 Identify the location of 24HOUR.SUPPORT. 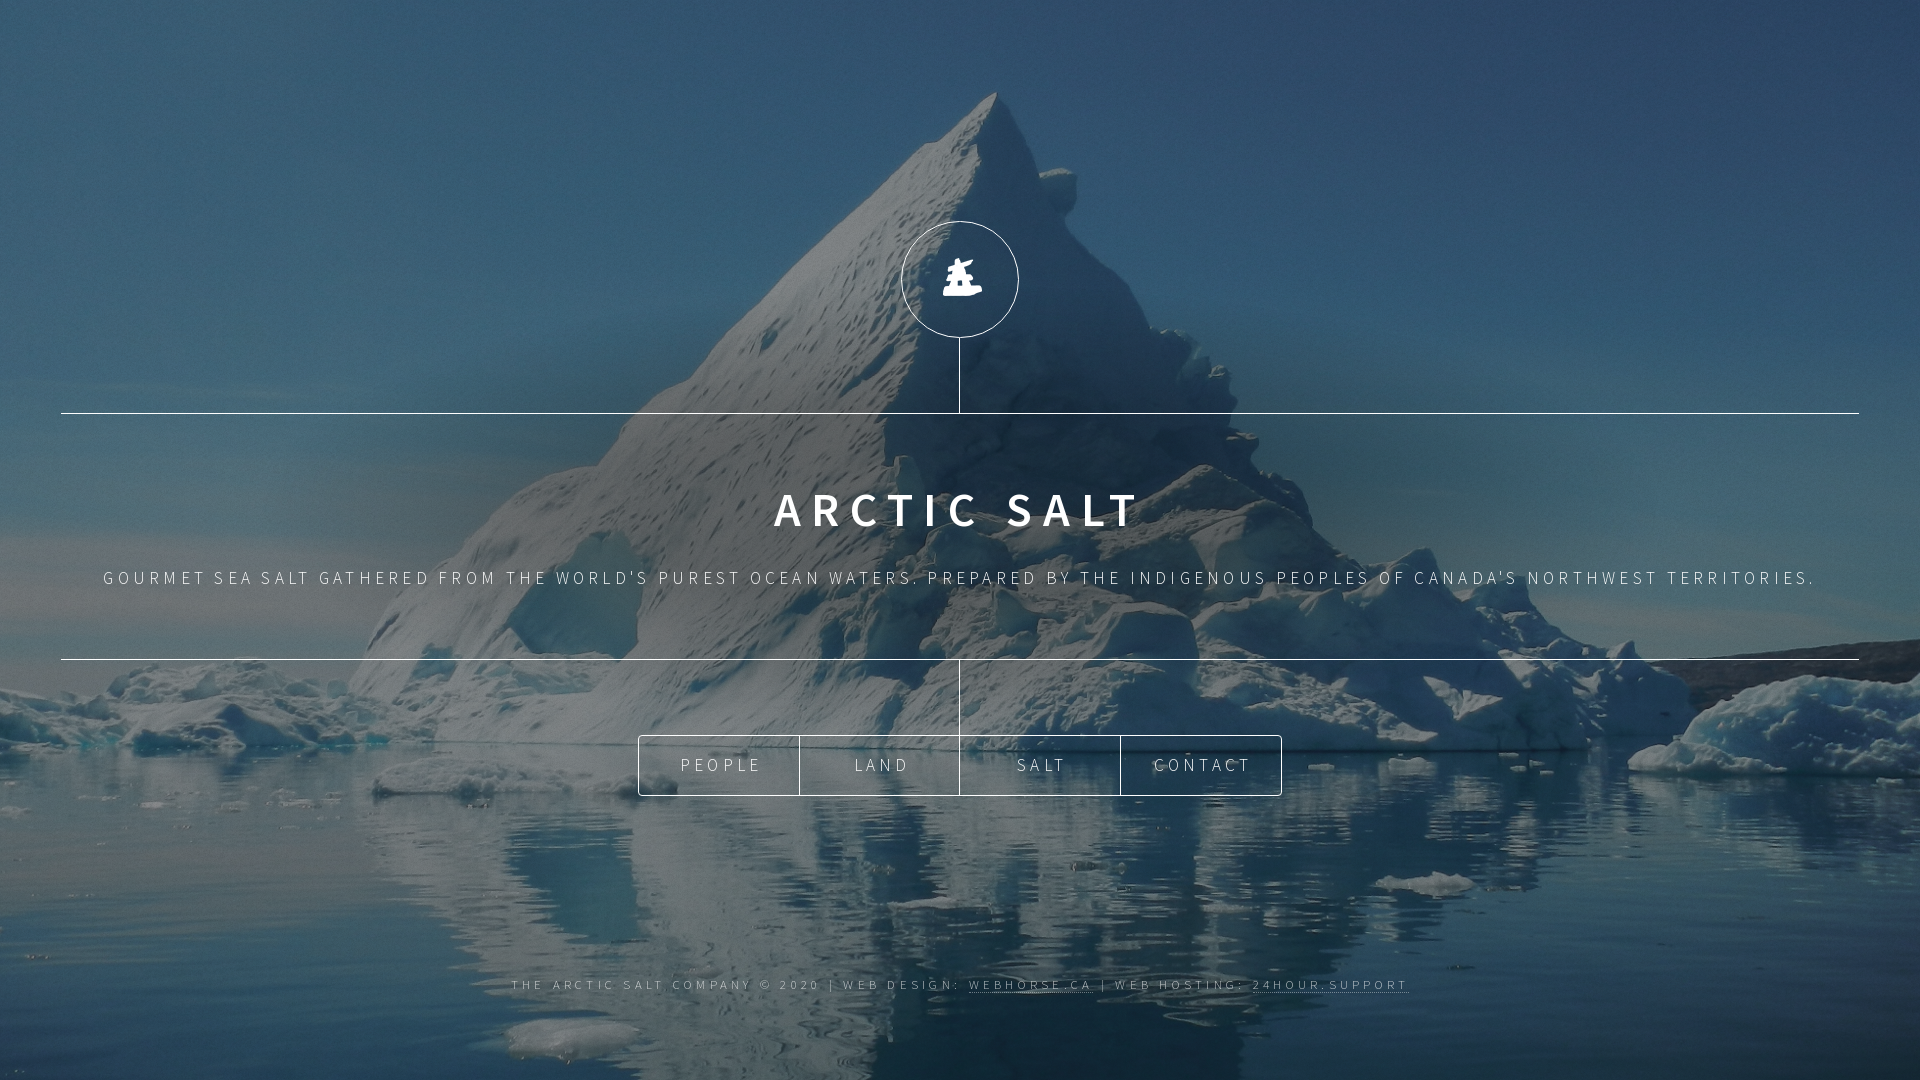
(1332, 984).